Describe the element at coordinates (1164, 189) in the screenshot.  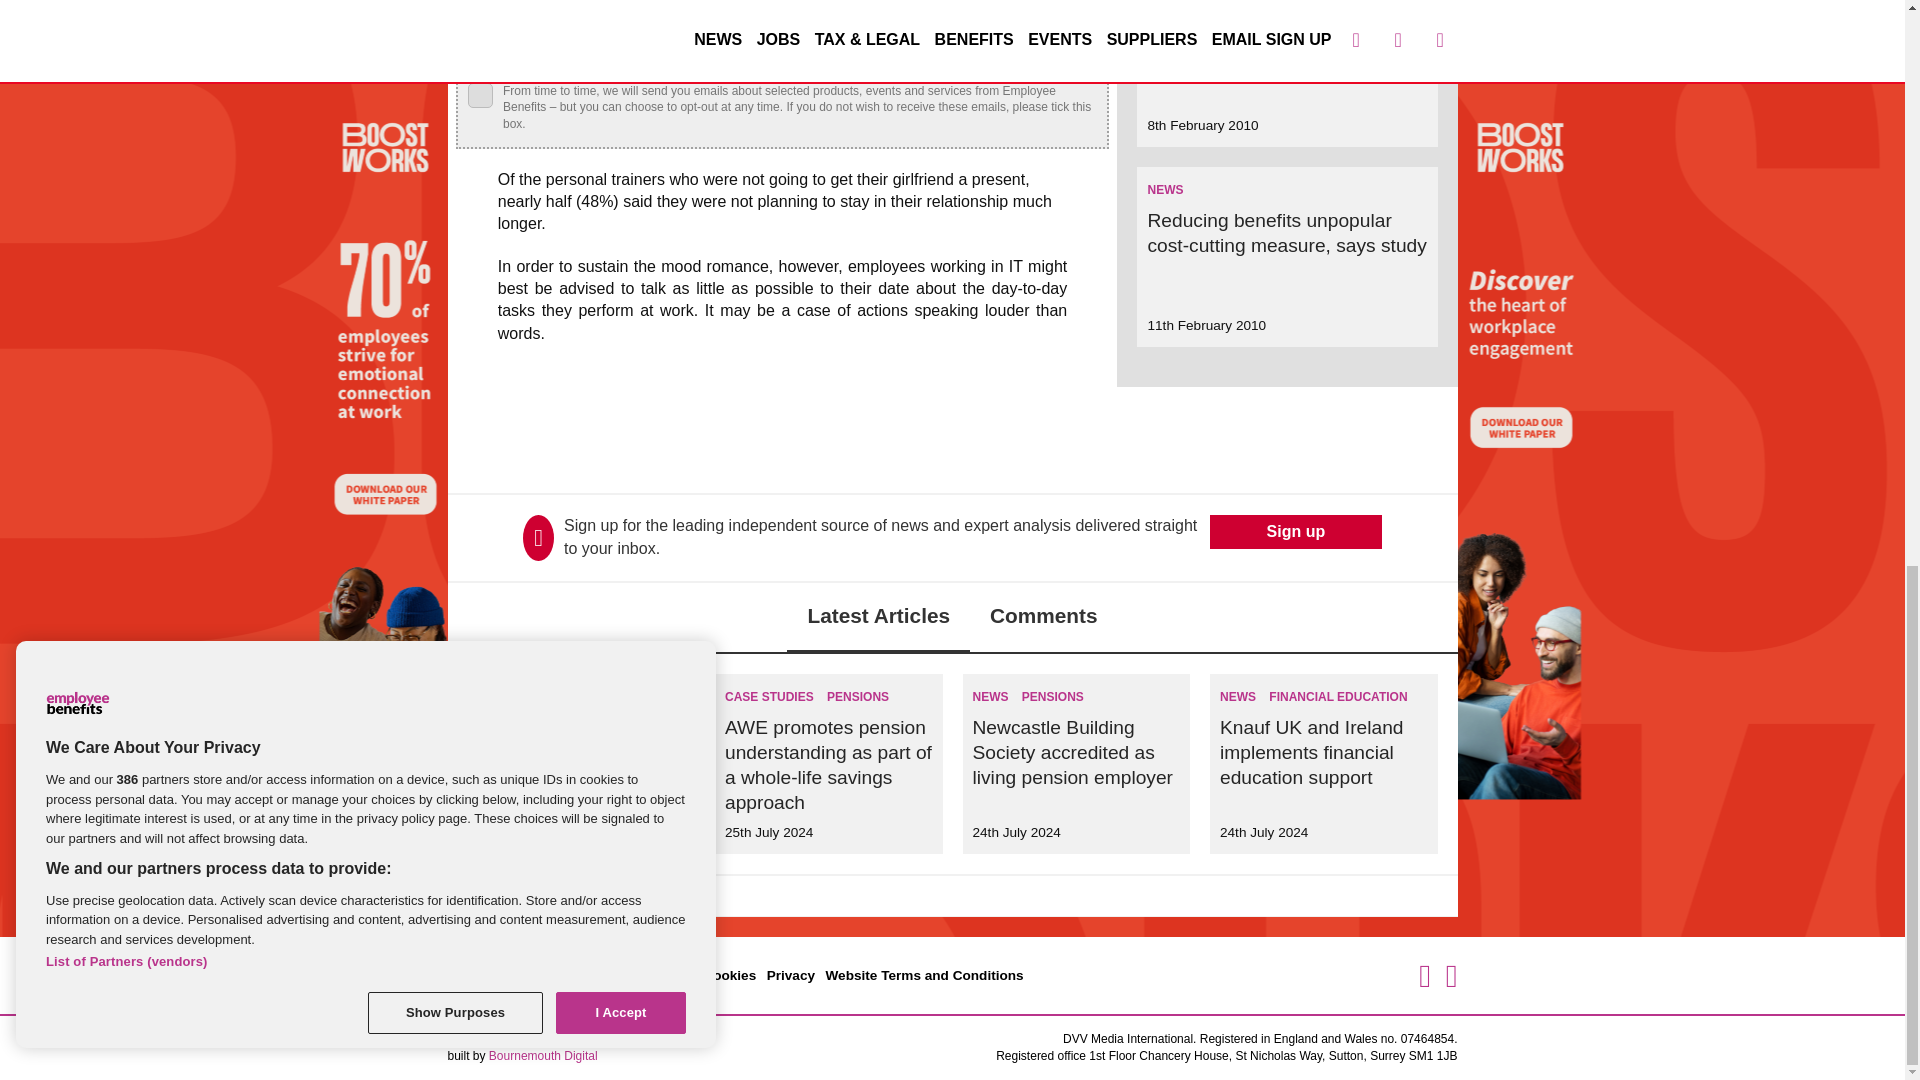
I see `NEWS` at that location.